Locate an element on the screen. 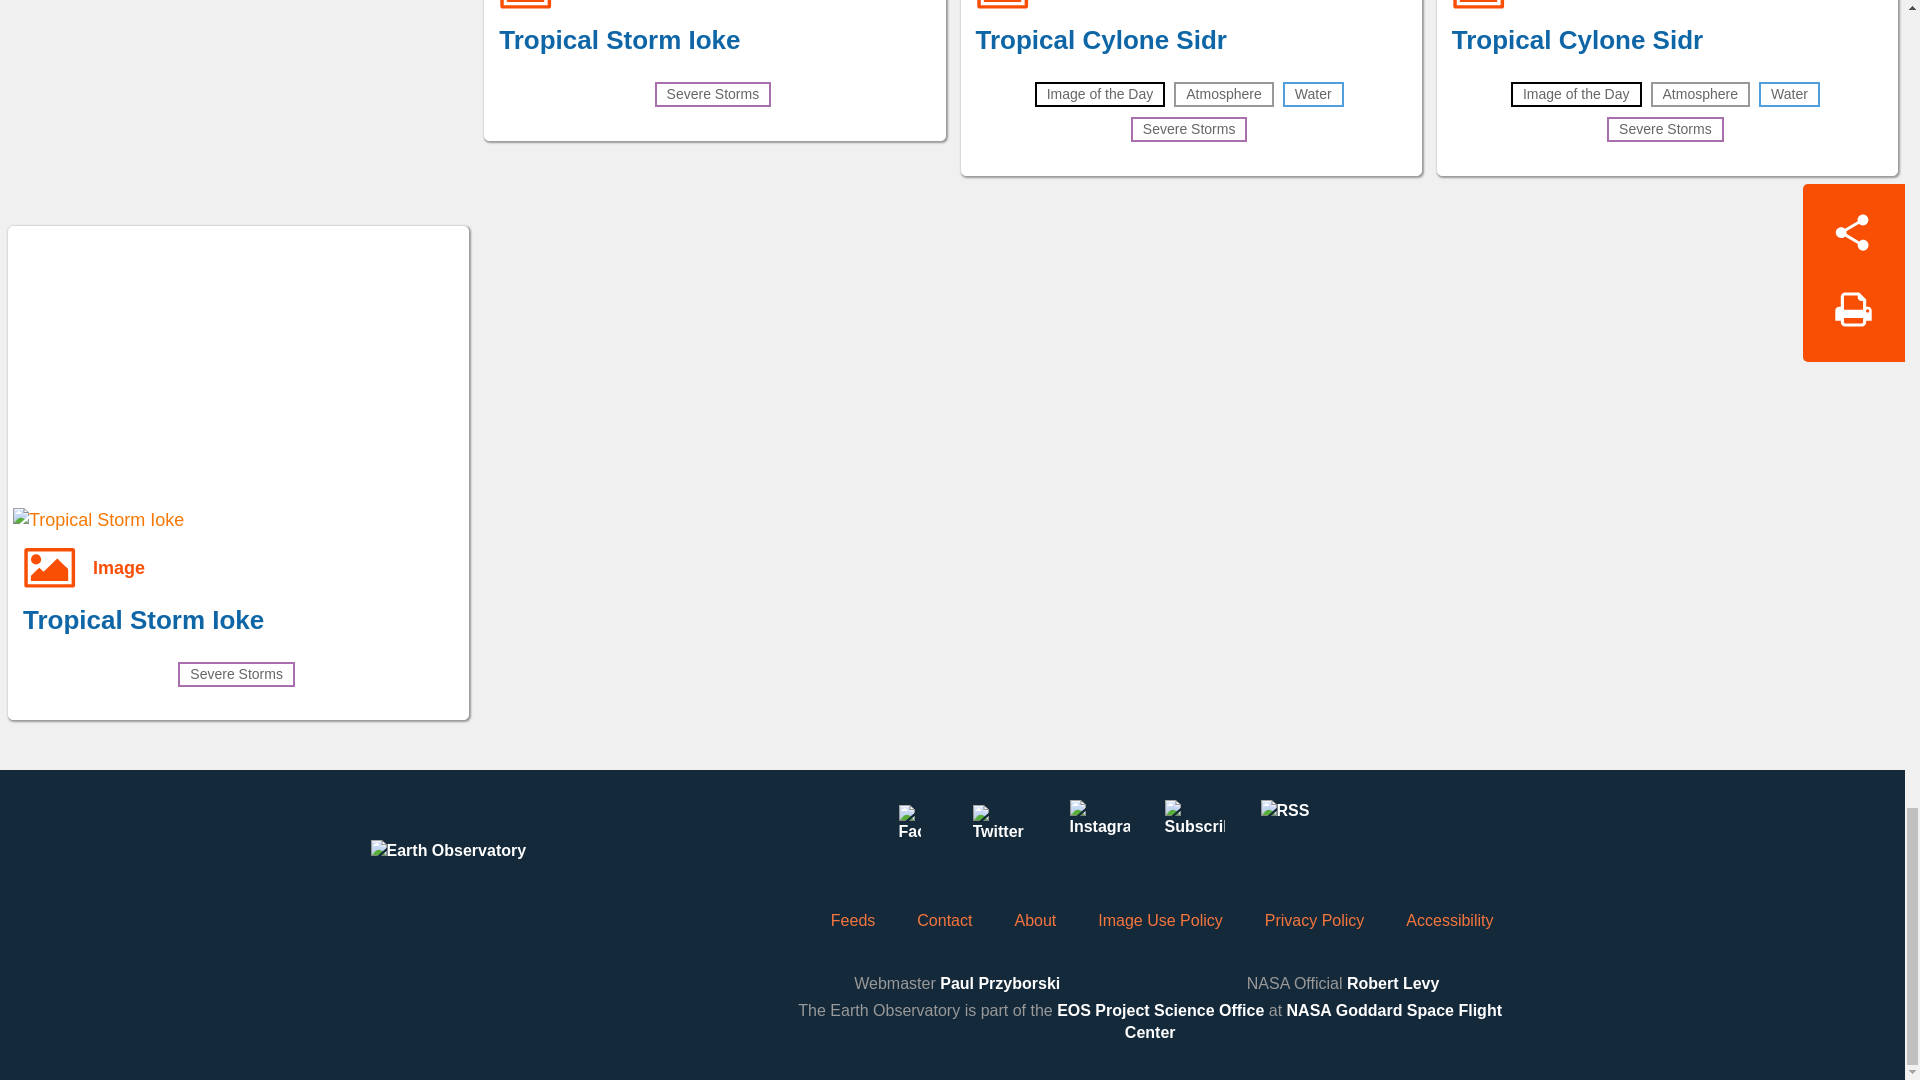 The width and height of the screenshot is (1920, 1080). Earth Observatory is located at coordinates (487, 870).